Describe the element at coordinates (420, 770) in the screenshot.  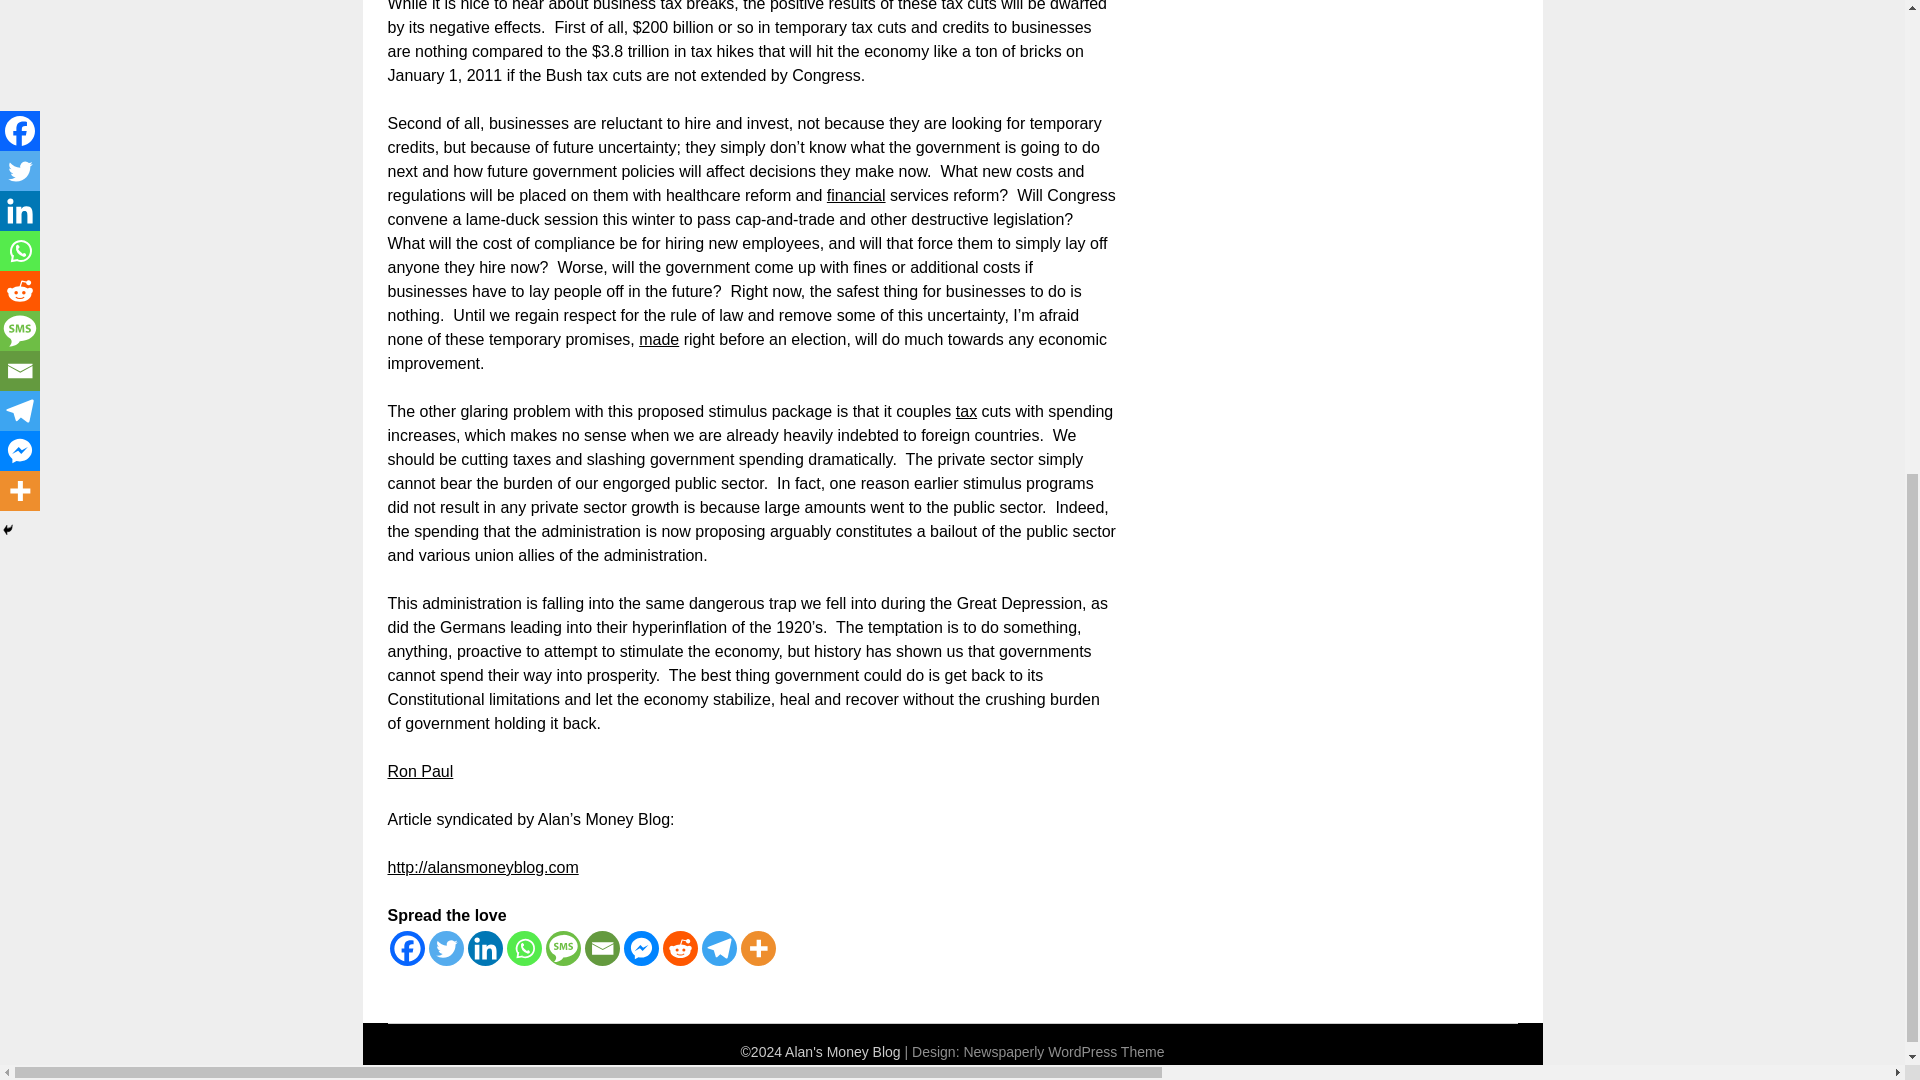
I see `Ron Paul` at that location.